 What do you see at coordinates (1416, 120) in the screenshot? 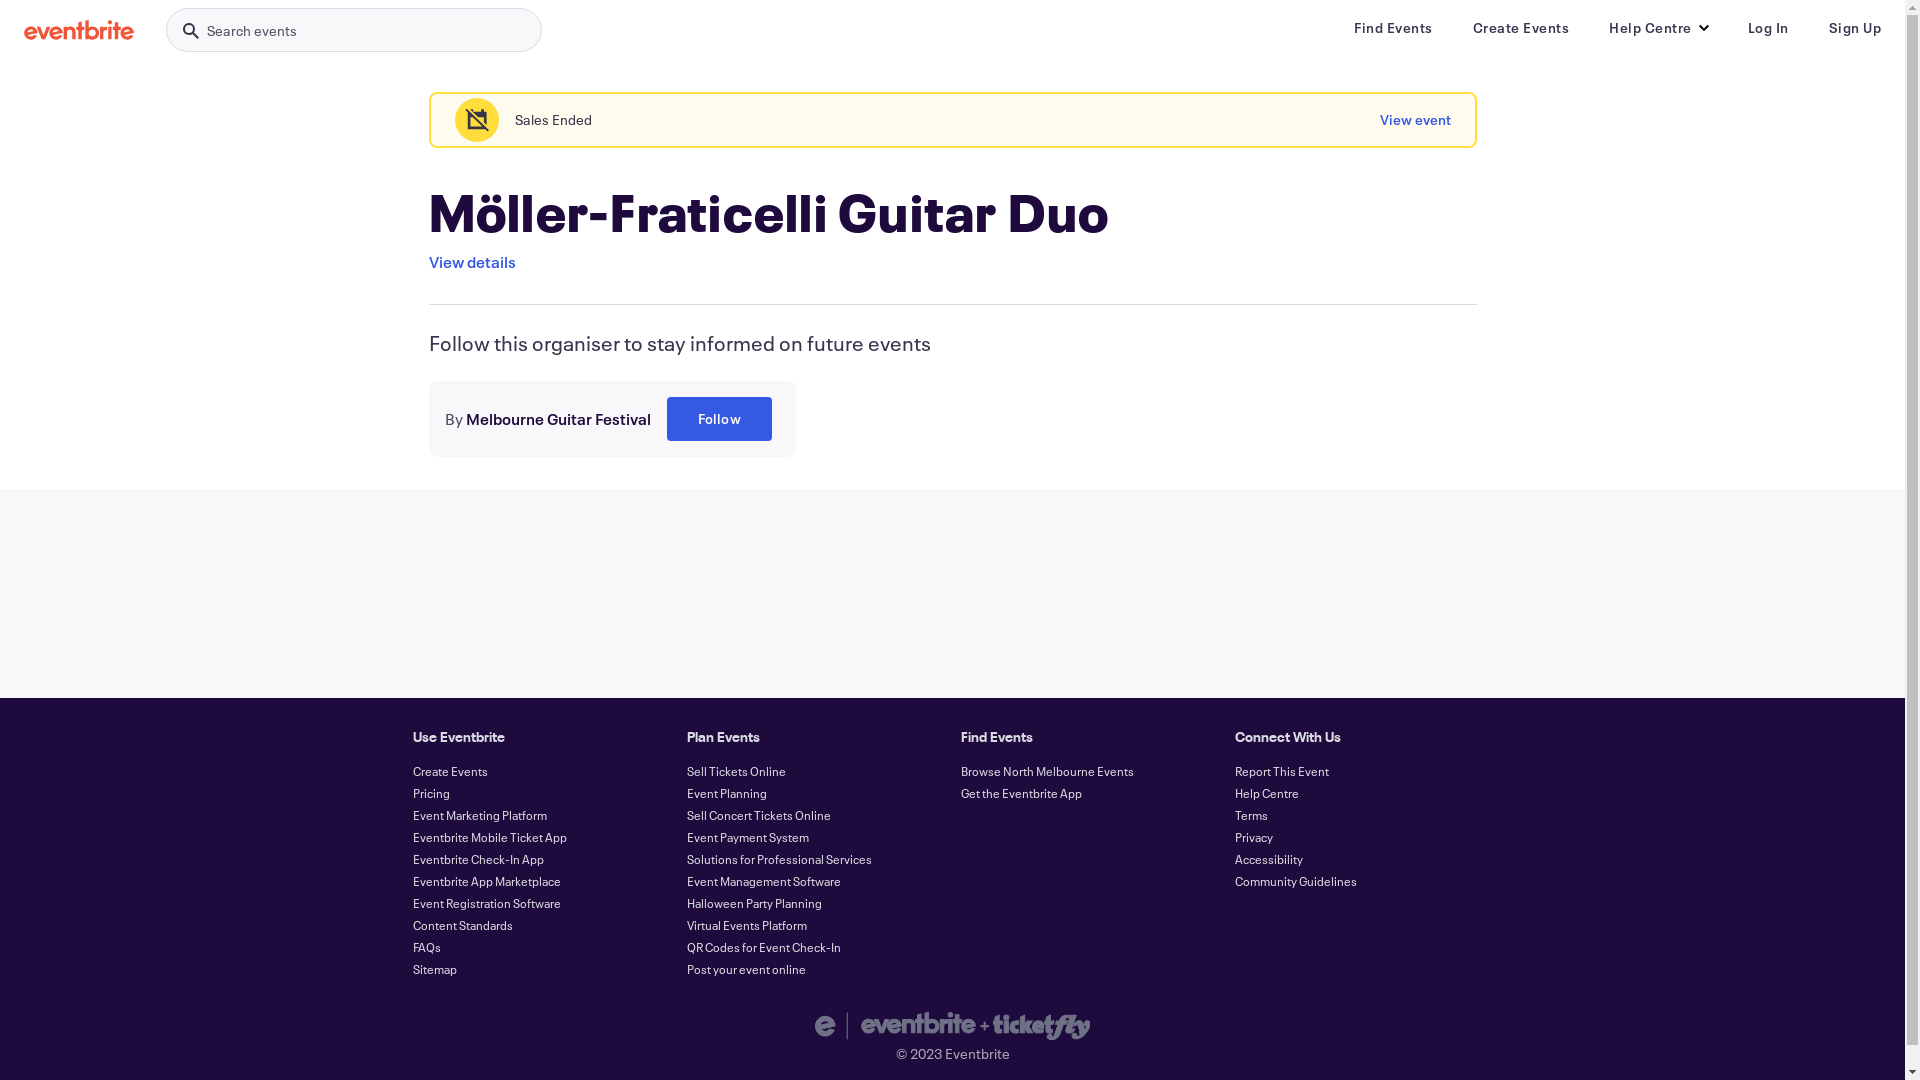
I see `View event` at bounding box center [1416, 120].